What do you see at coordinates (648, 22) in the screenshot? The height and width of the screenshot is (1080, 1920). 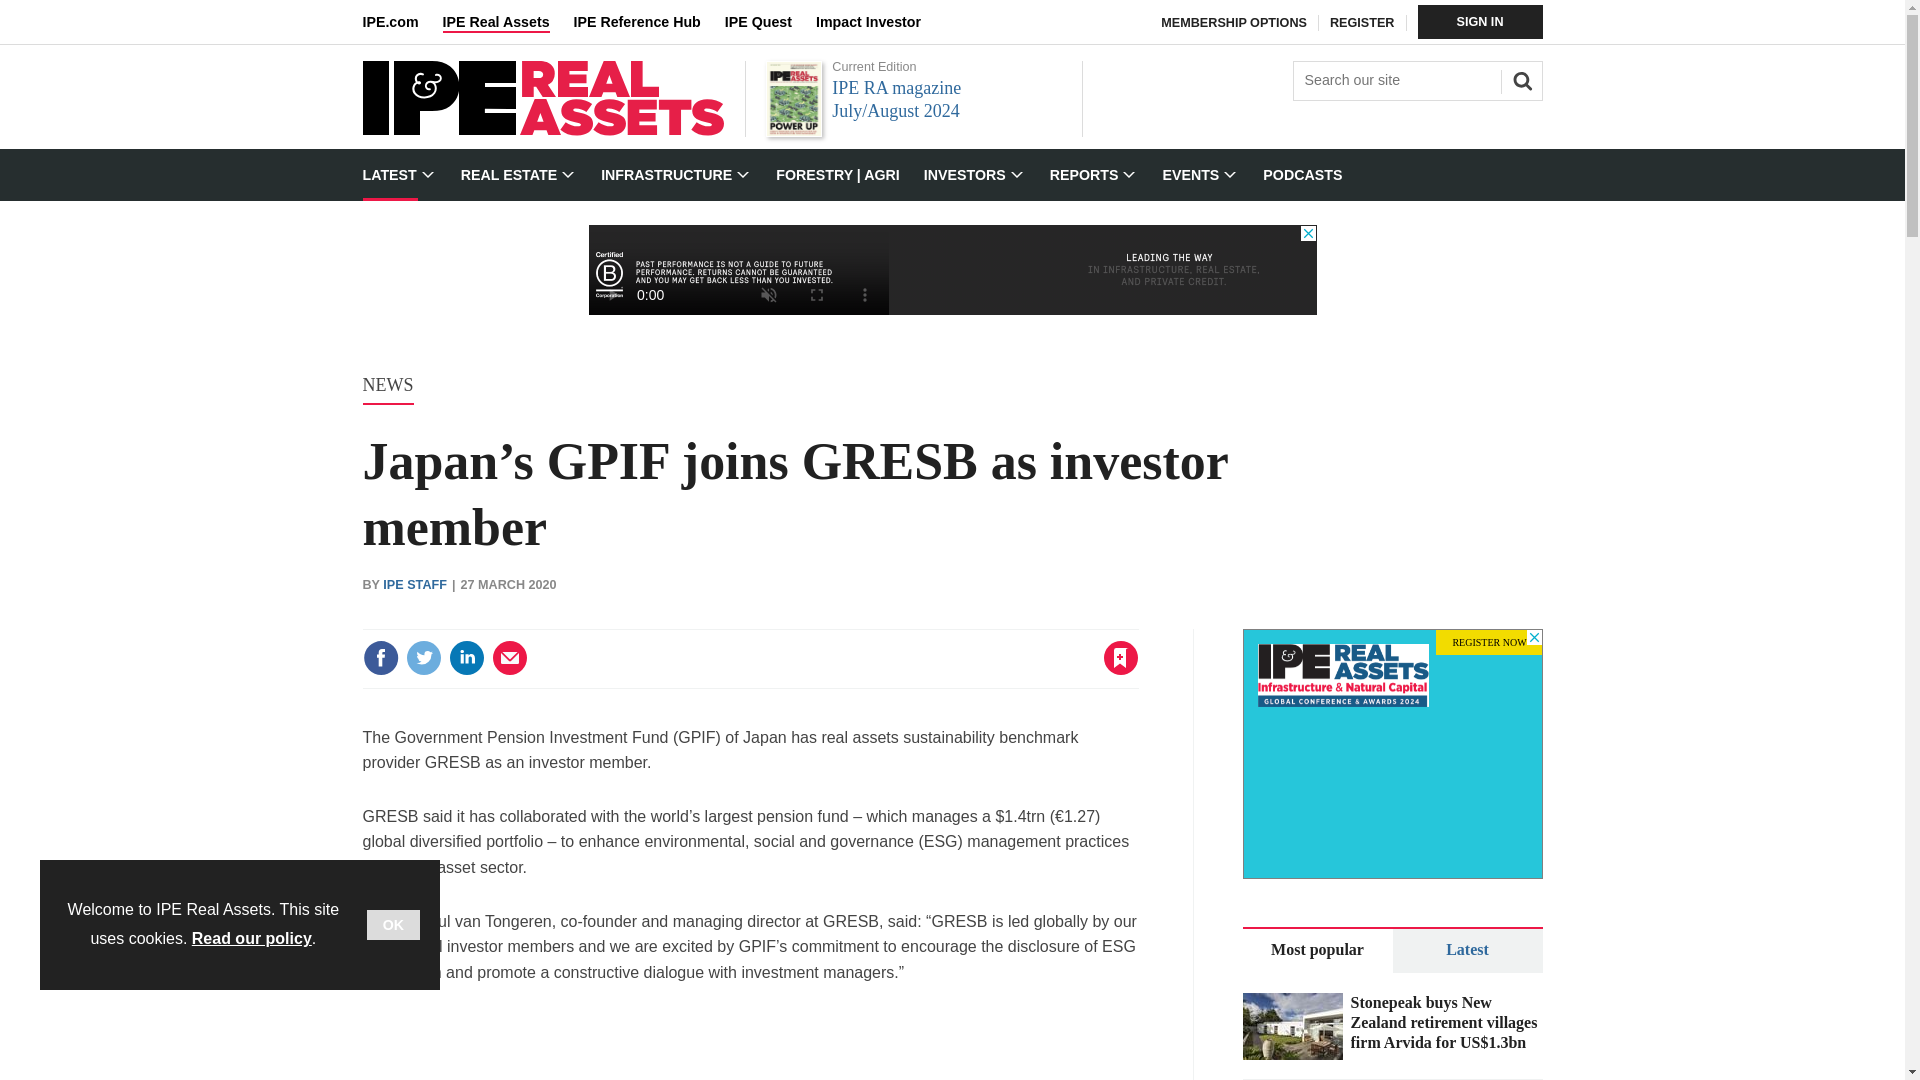 I see `IPE Reference Hub` at bounding box center [648, 22].